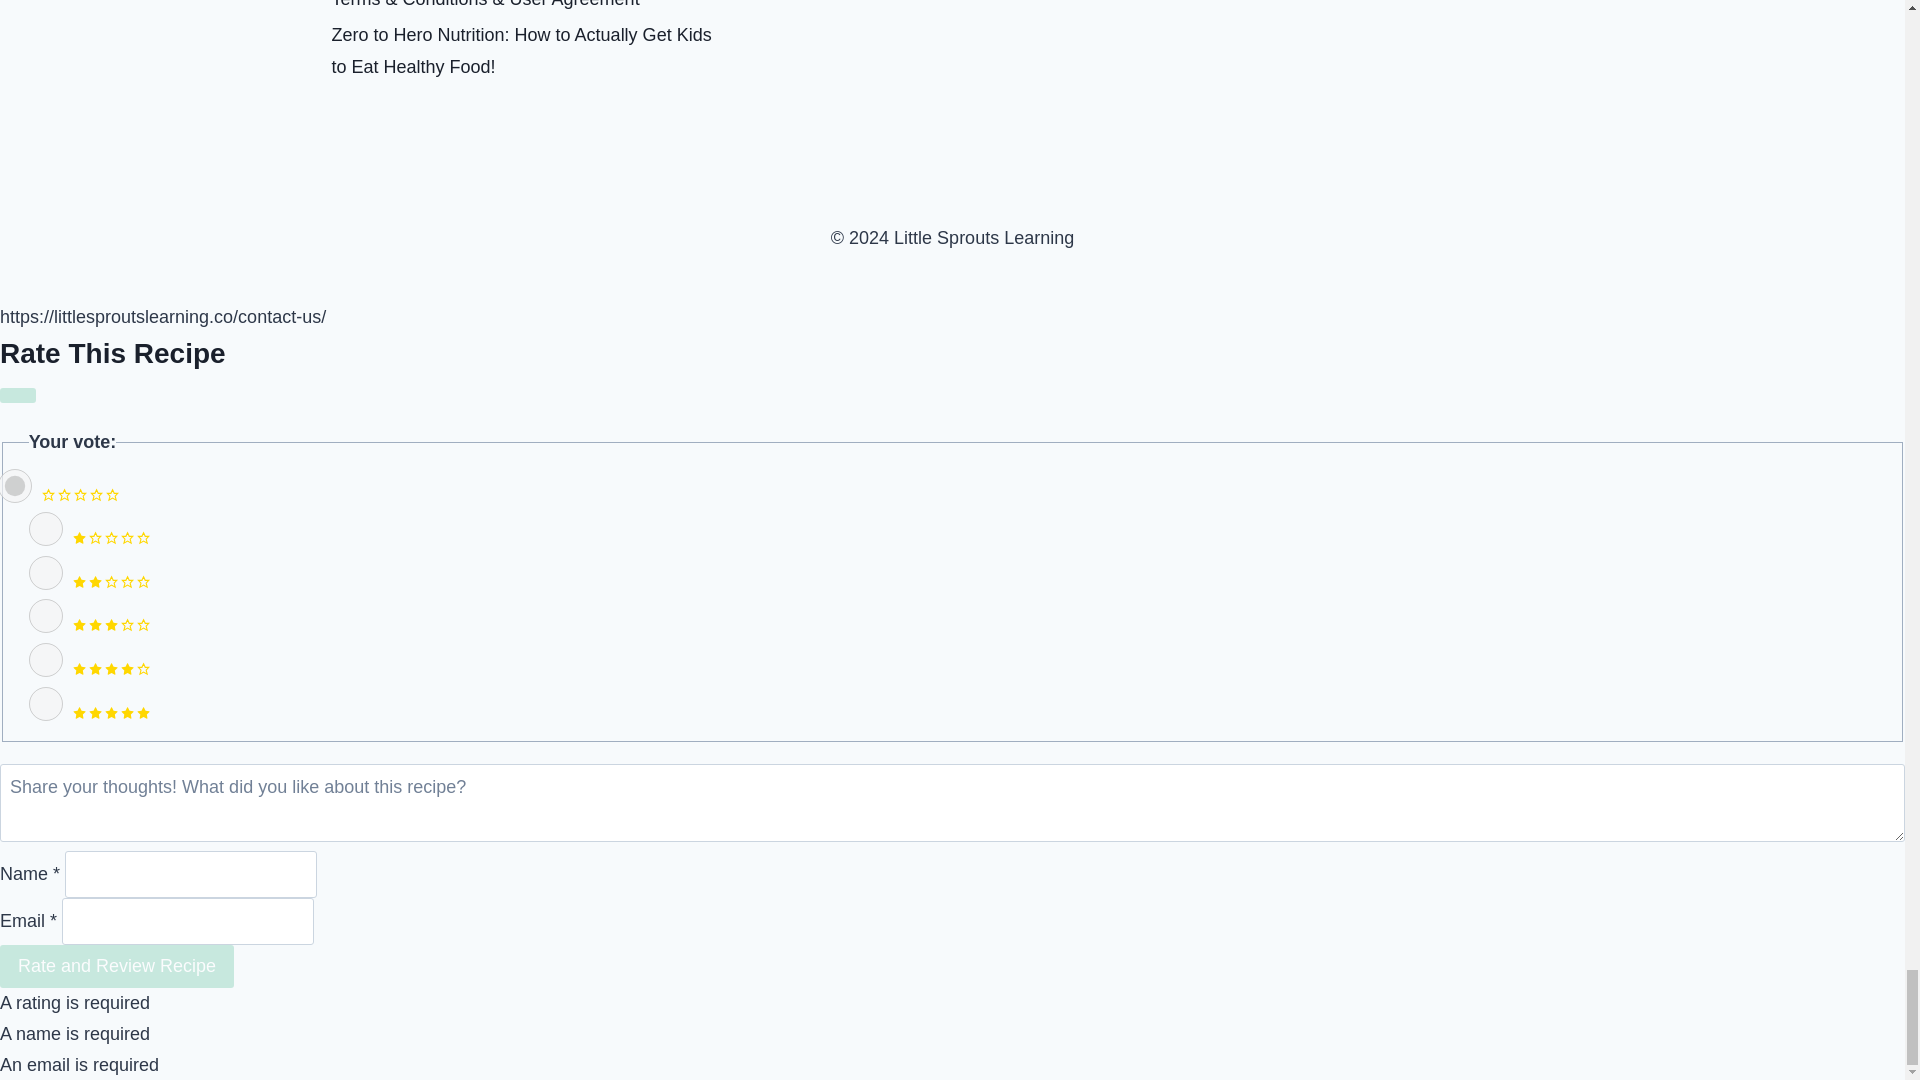 The image size is (1920, 1080). Describe the element at coordinates (46, 572) in the screenshot. I see `2` at that location.